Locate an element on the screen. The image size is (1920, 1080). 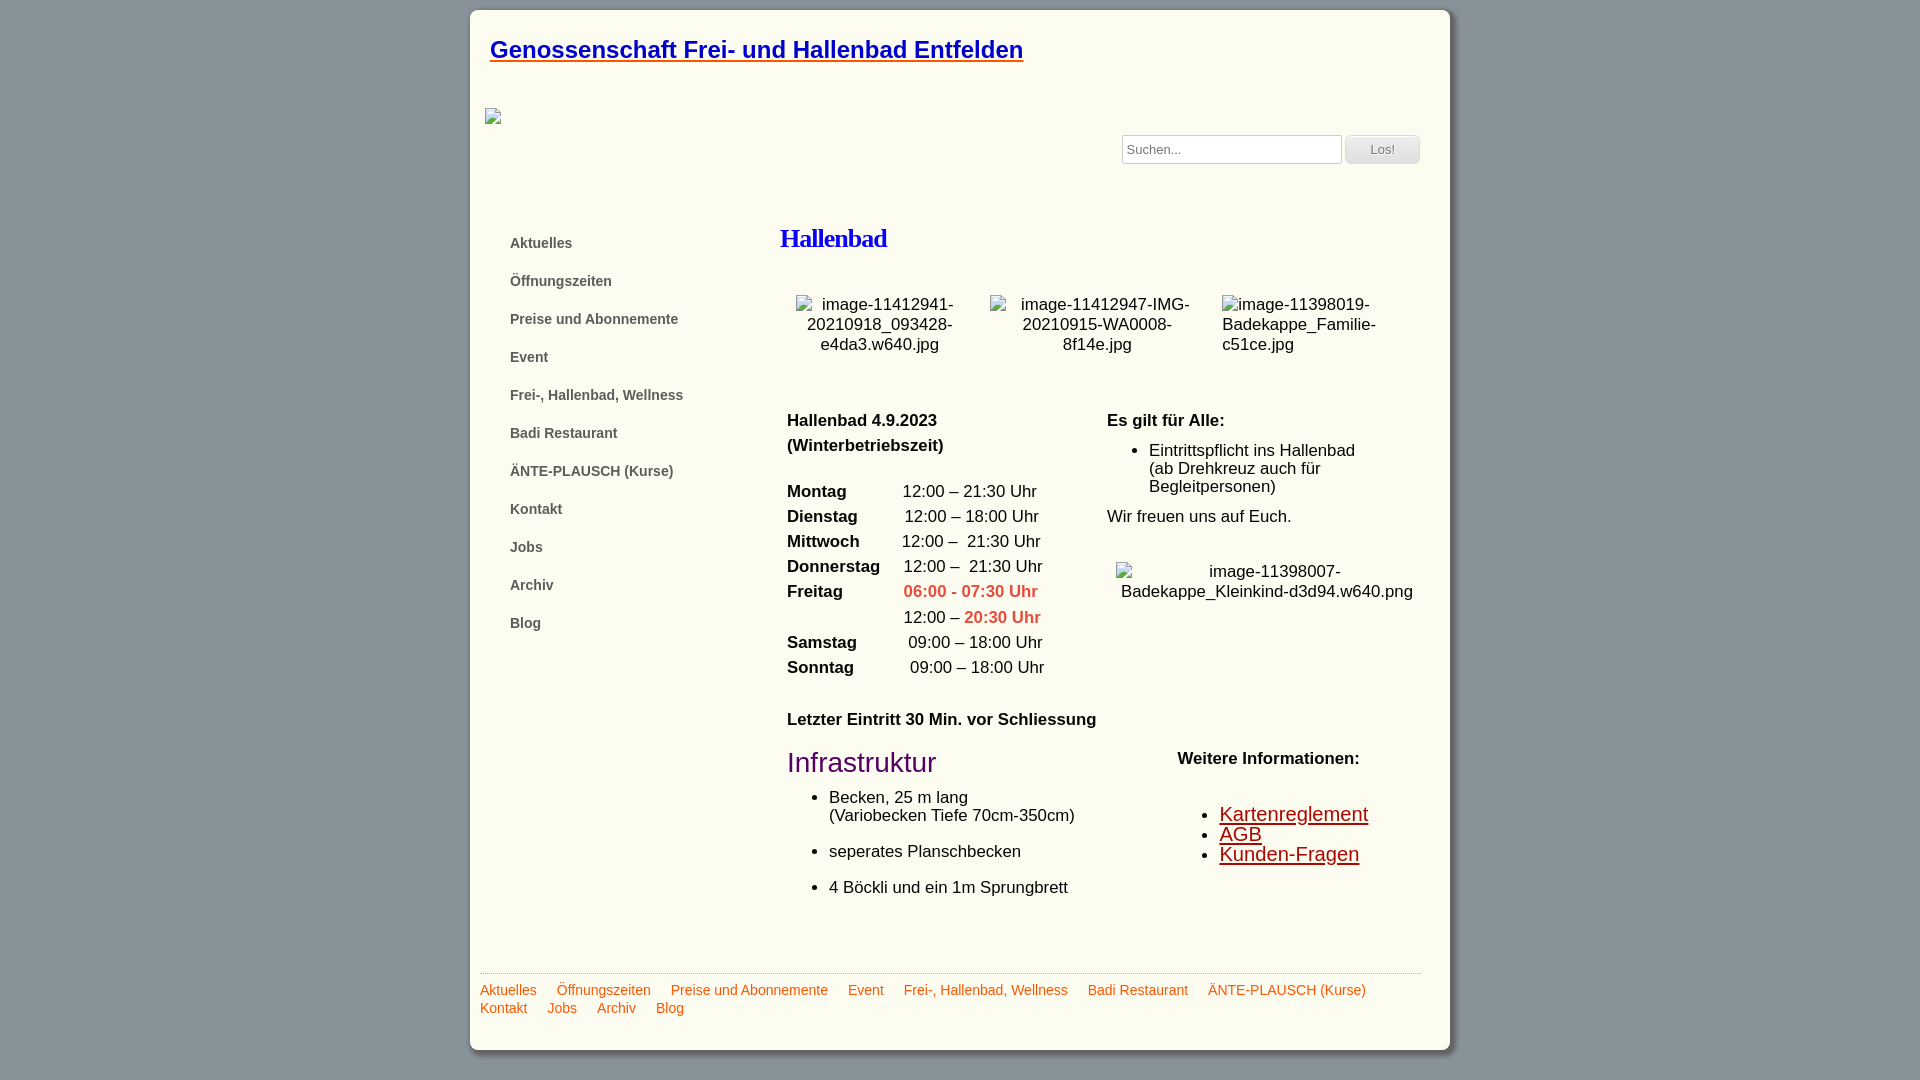
Aktuelles is located at coordinates (508, 990).